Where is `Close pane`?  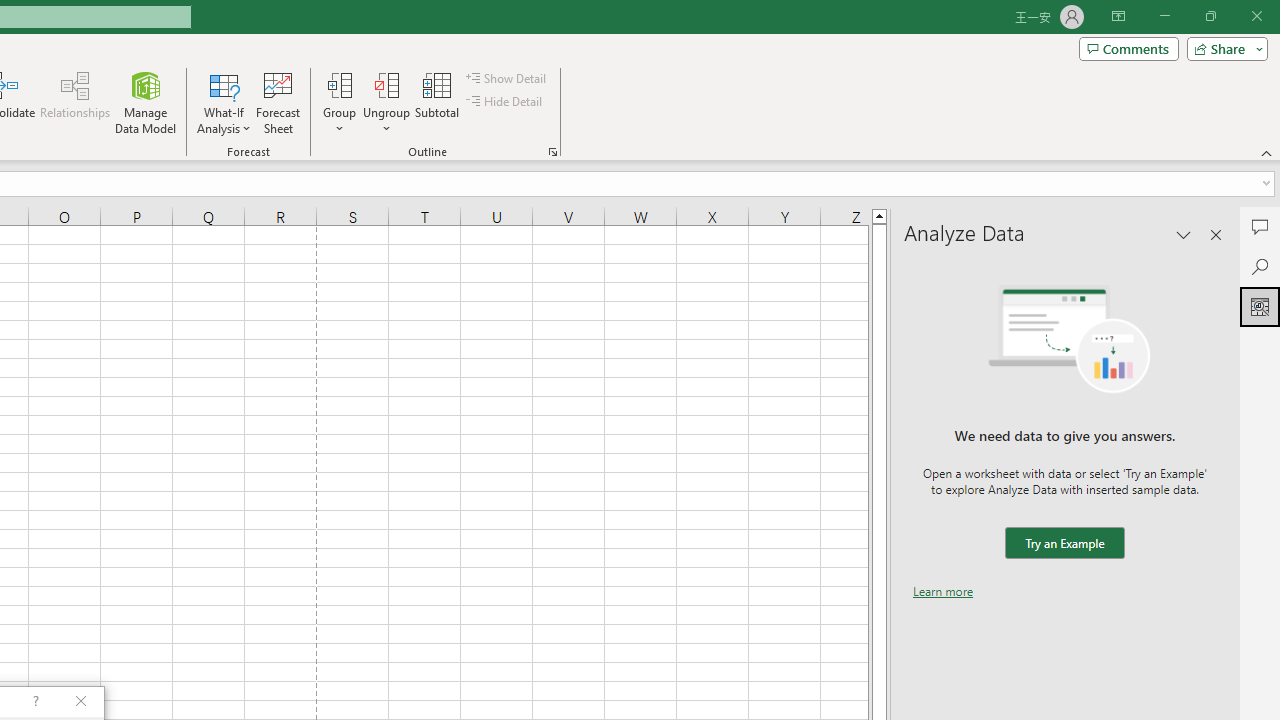 Close pane is located at coordinates (1216, 234).